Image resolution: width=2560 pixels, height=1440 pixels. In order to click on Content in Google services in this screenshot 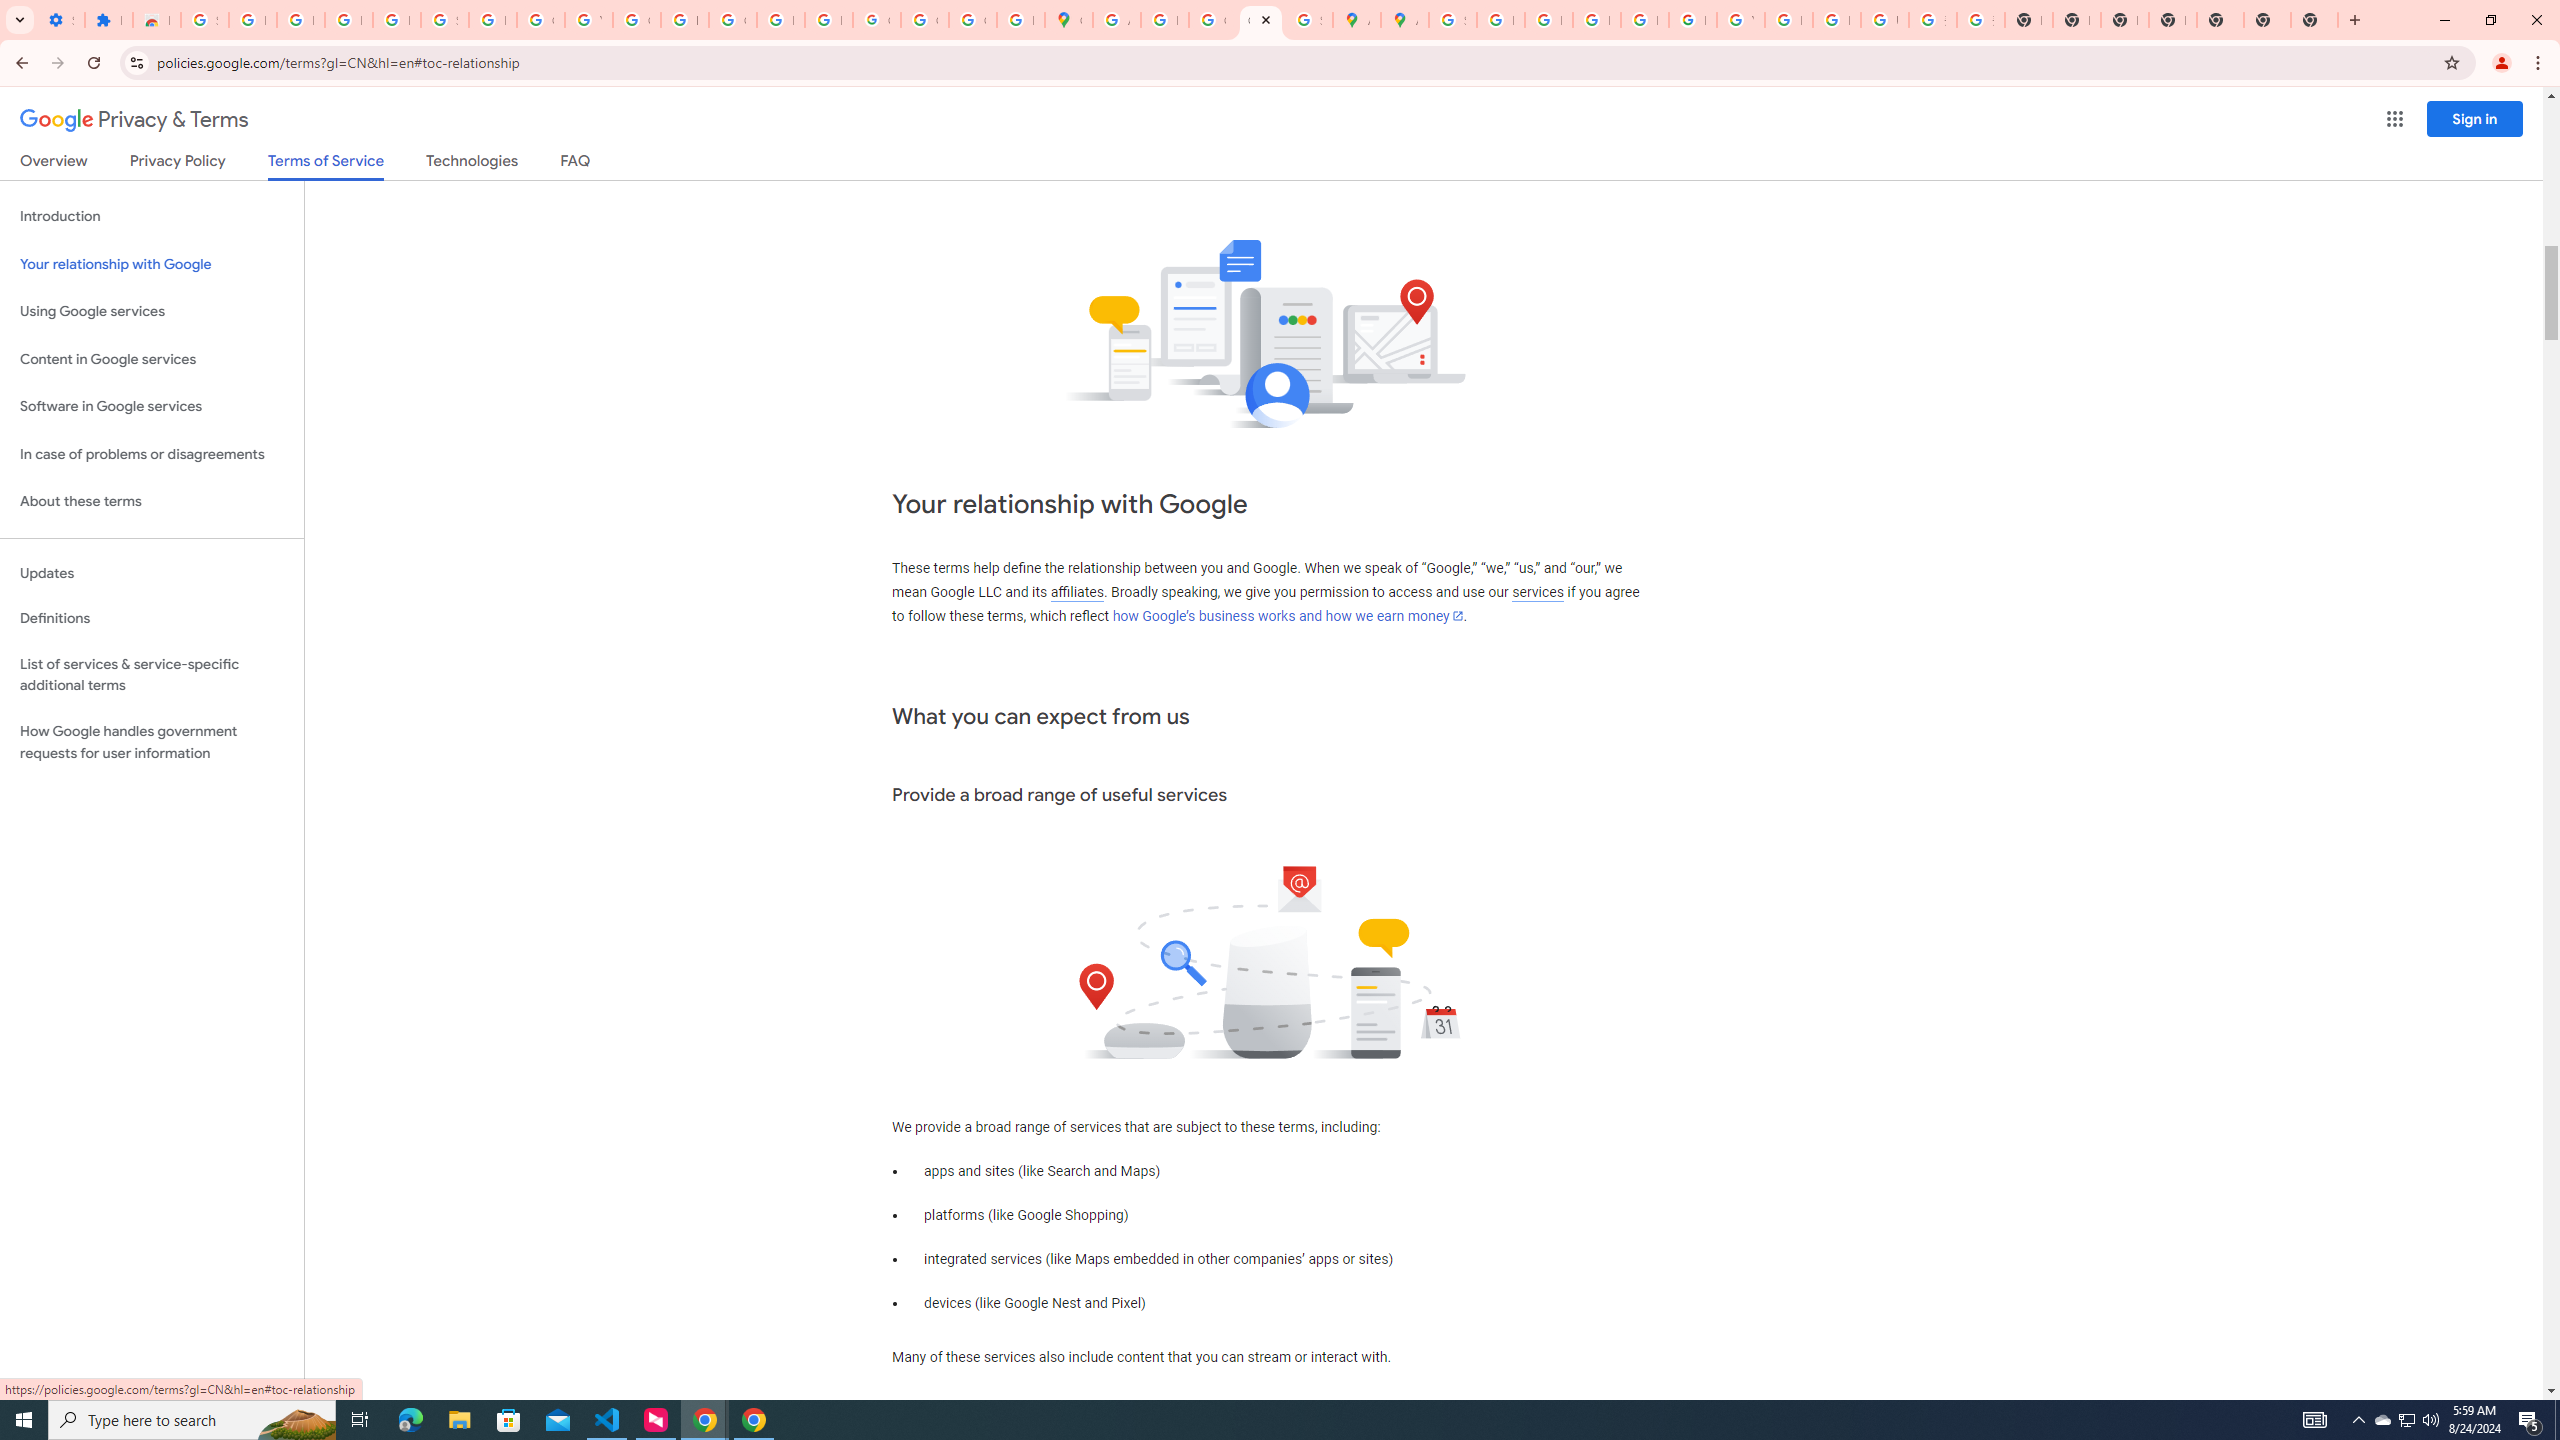, I will do `click(152, 360)`.